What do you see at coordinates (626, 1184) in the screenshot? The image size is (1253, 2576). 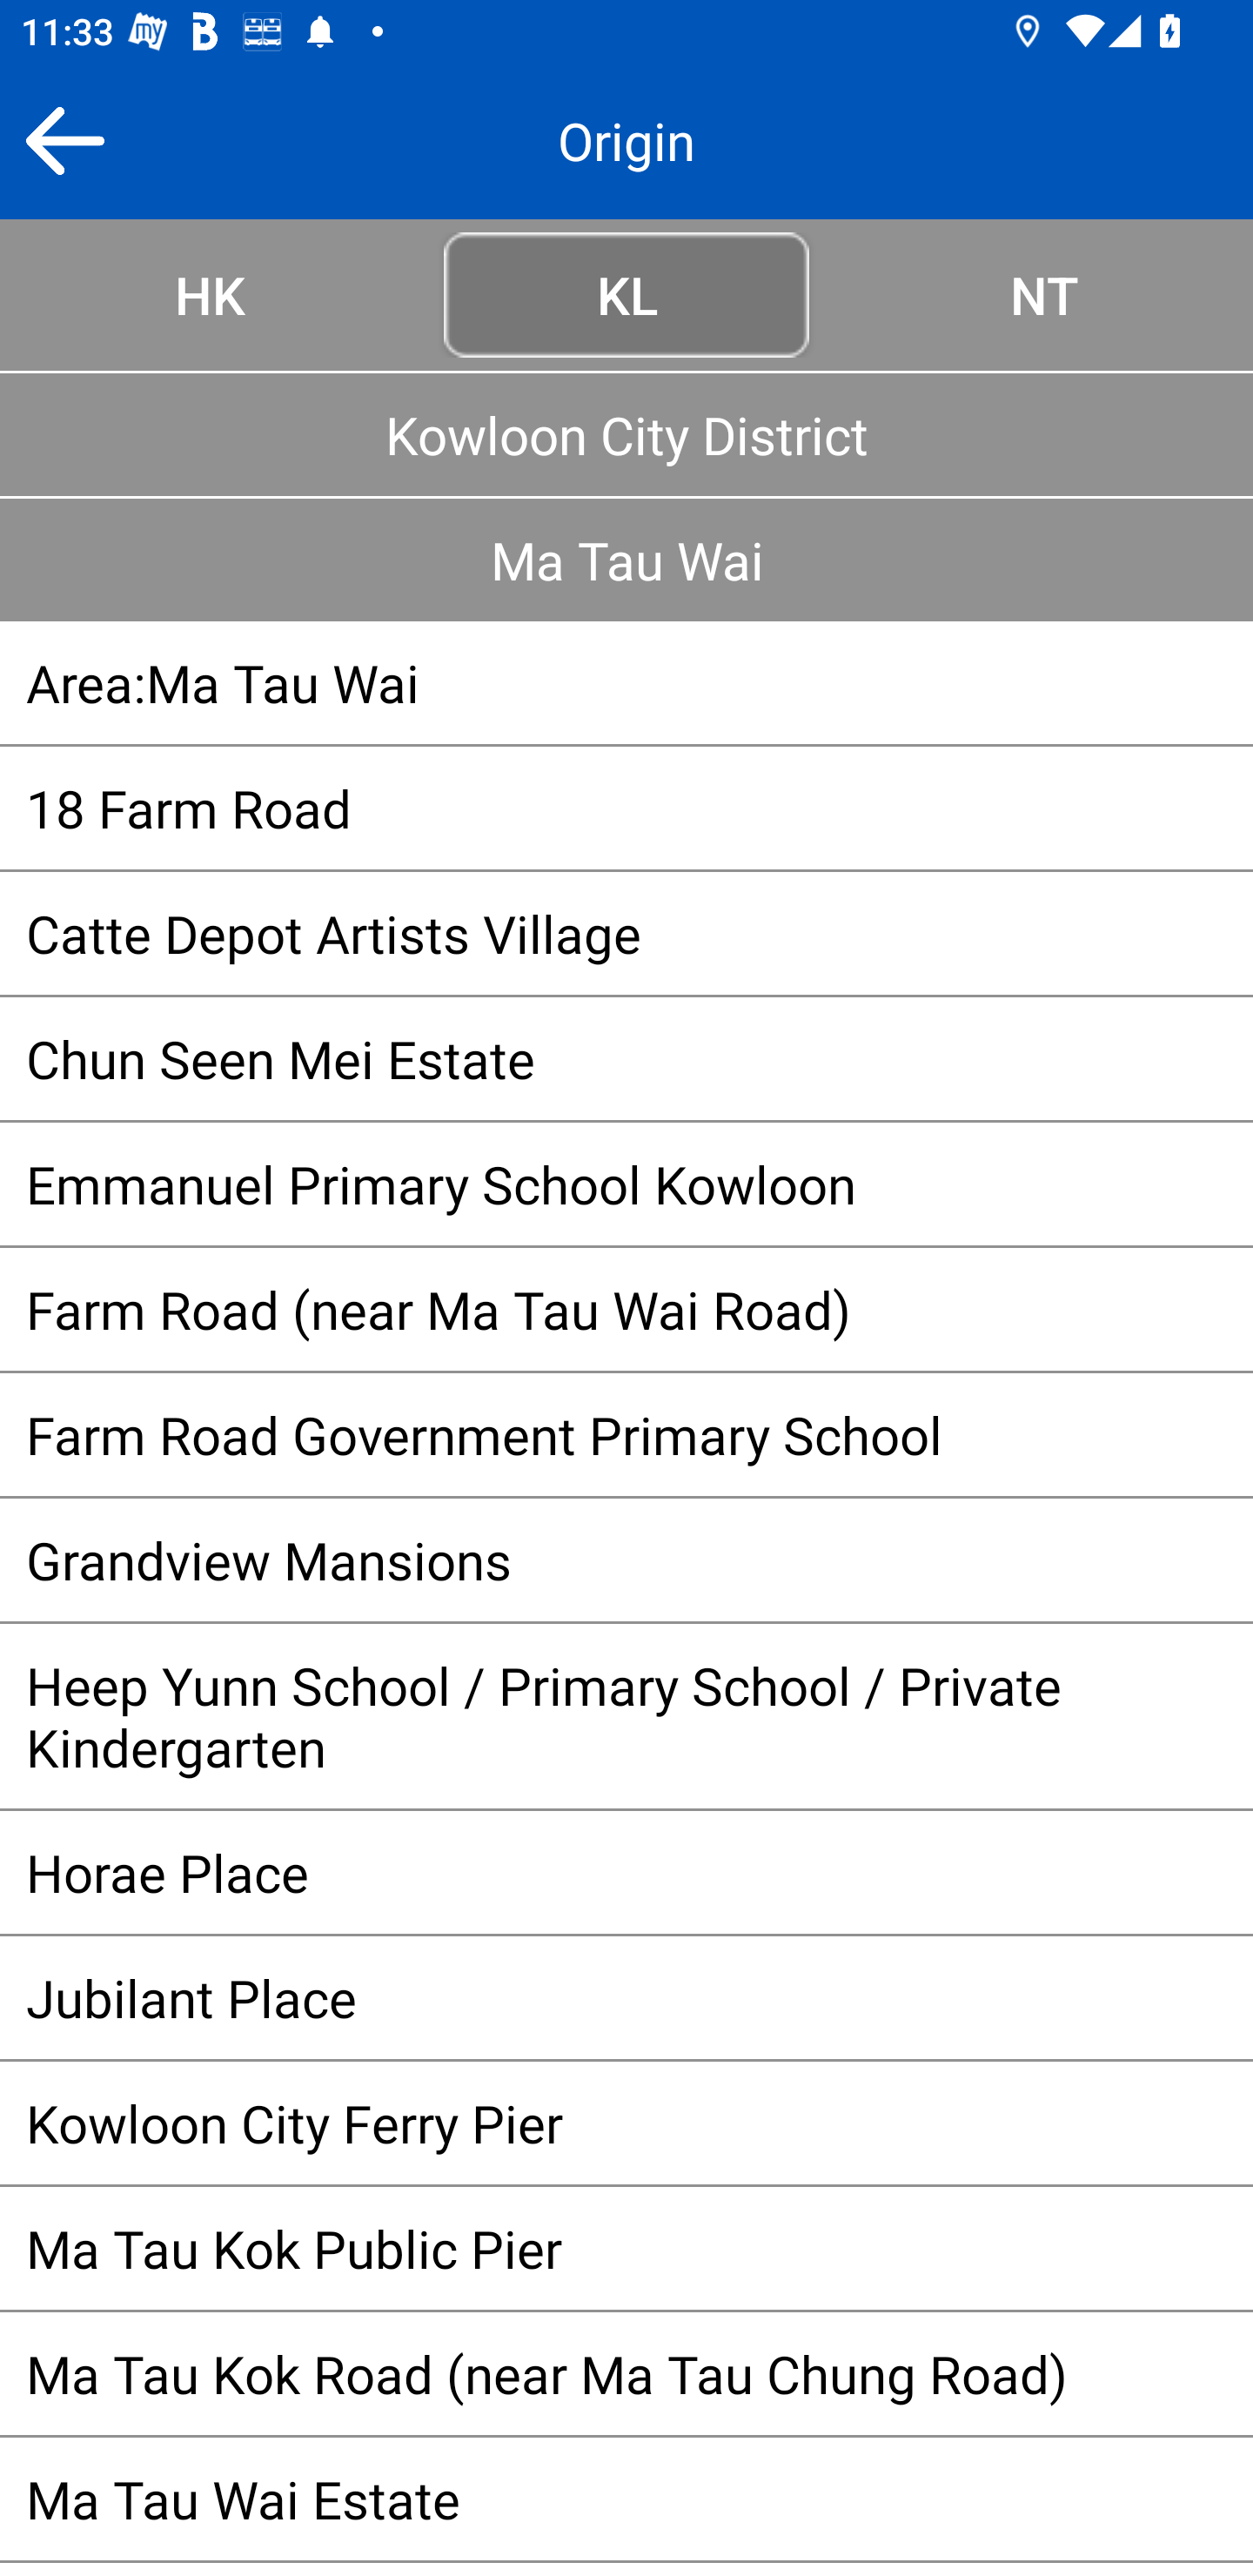 I see `Emmanuel Primary School Kowloon` at bounding box center [626, 1184].